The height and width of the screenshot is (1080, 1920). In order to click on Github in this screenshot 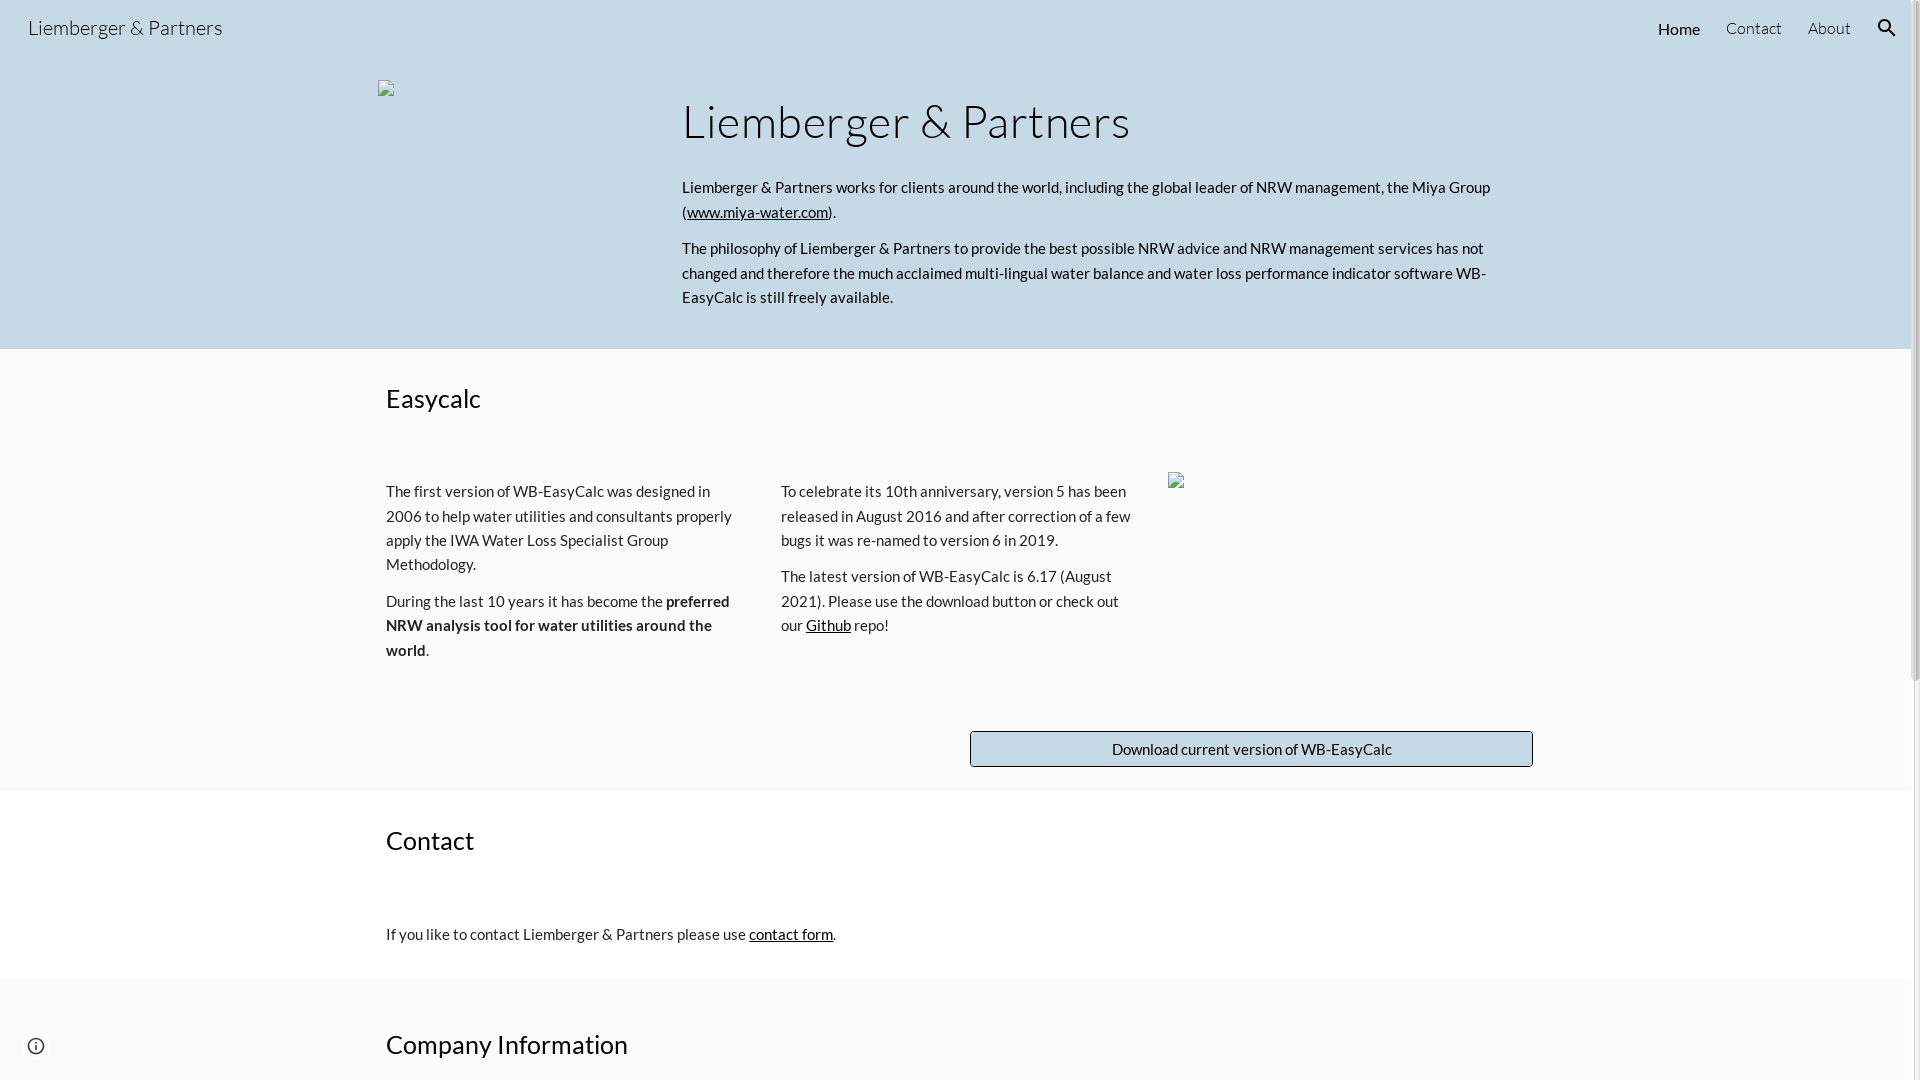, I will do `click(828, 626)`.